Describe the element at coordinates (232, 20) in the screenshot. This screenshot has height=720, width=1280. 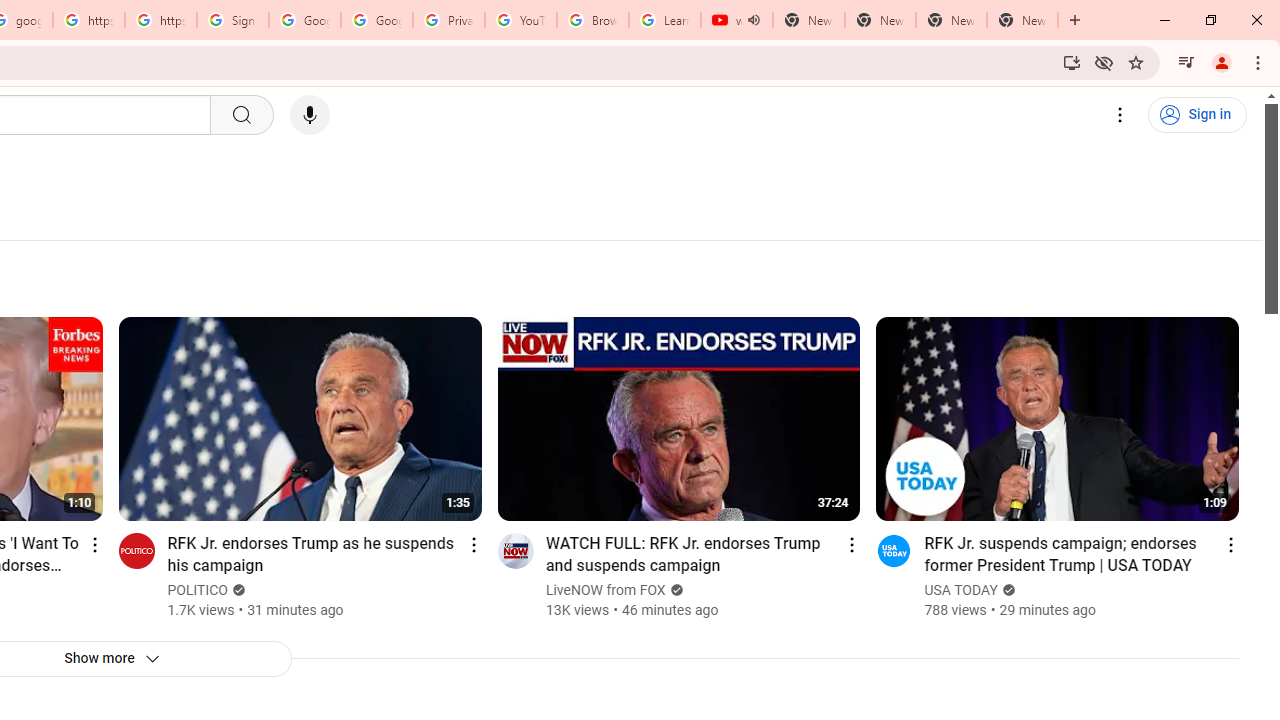
I see `Sign in - Google Accounts` at that location.